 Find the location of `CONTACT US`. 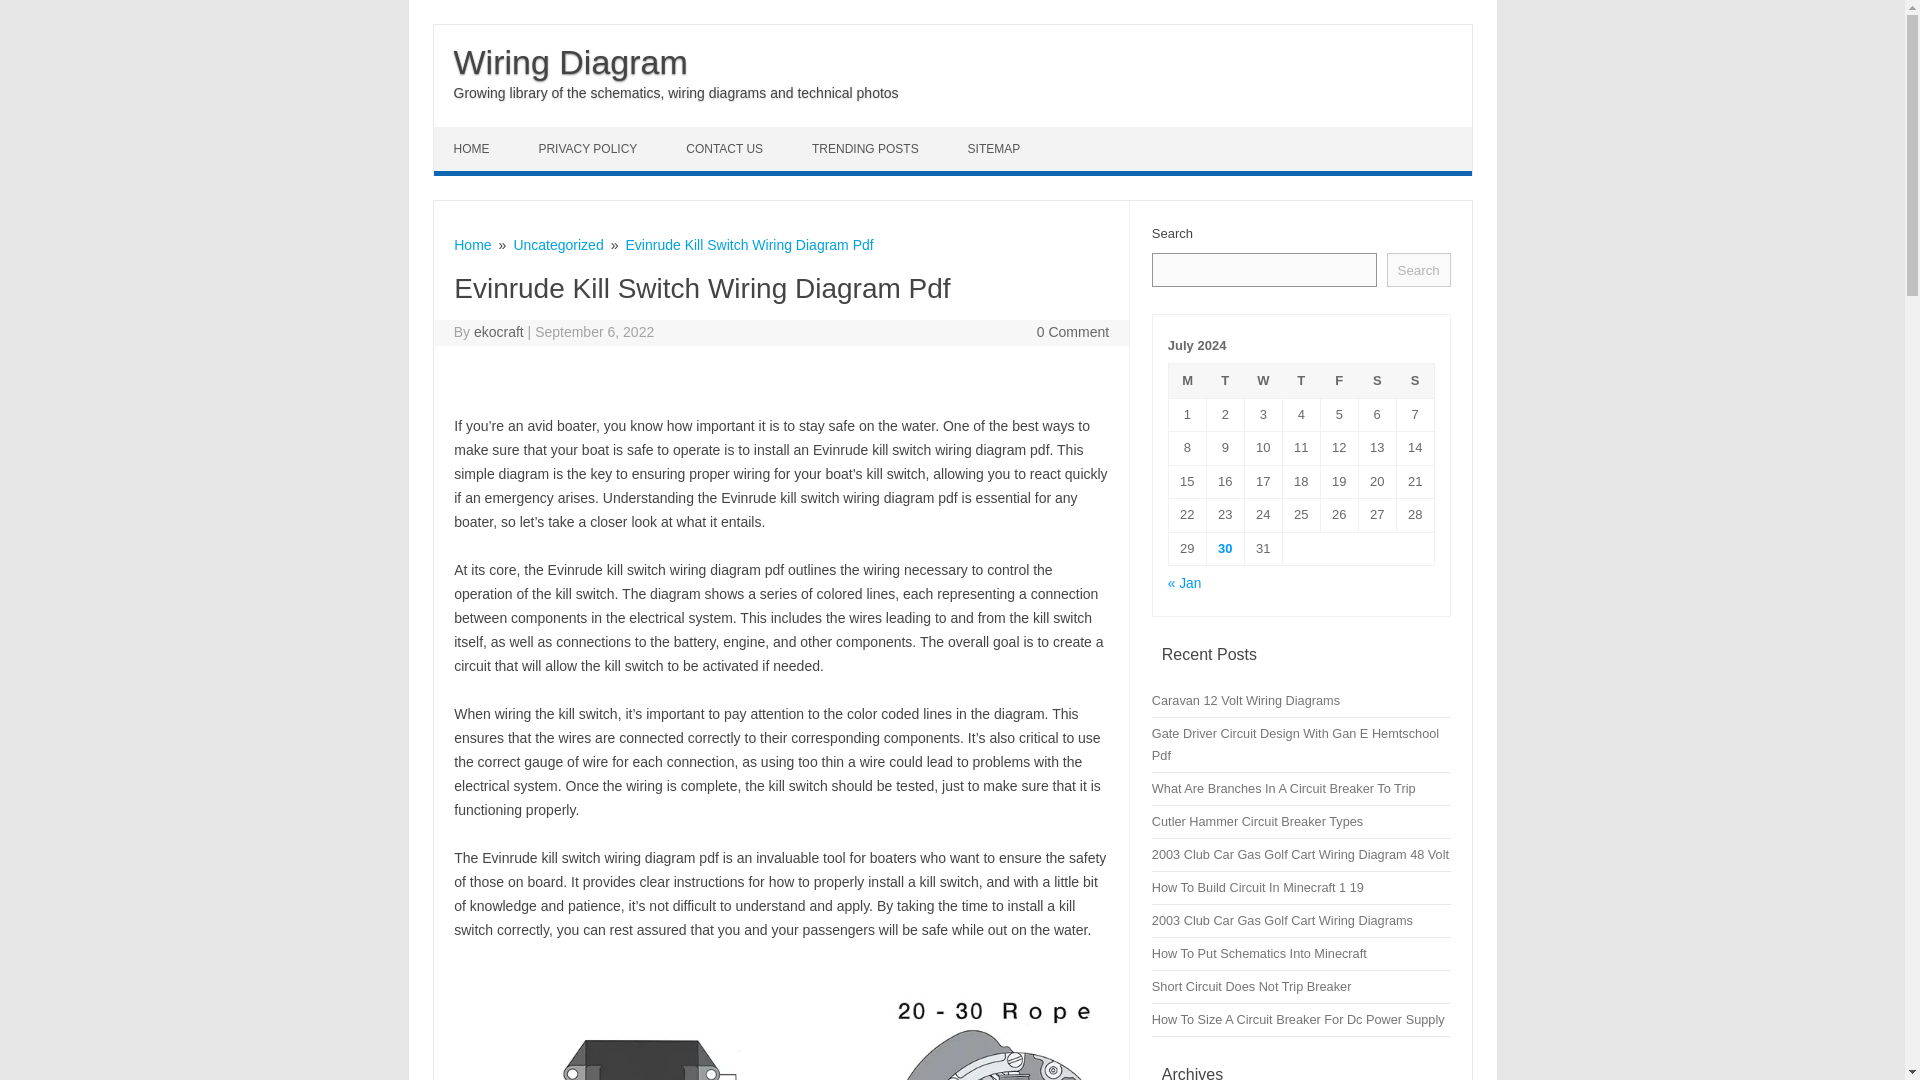

CONTACT US is located at coordinates (726, 148).